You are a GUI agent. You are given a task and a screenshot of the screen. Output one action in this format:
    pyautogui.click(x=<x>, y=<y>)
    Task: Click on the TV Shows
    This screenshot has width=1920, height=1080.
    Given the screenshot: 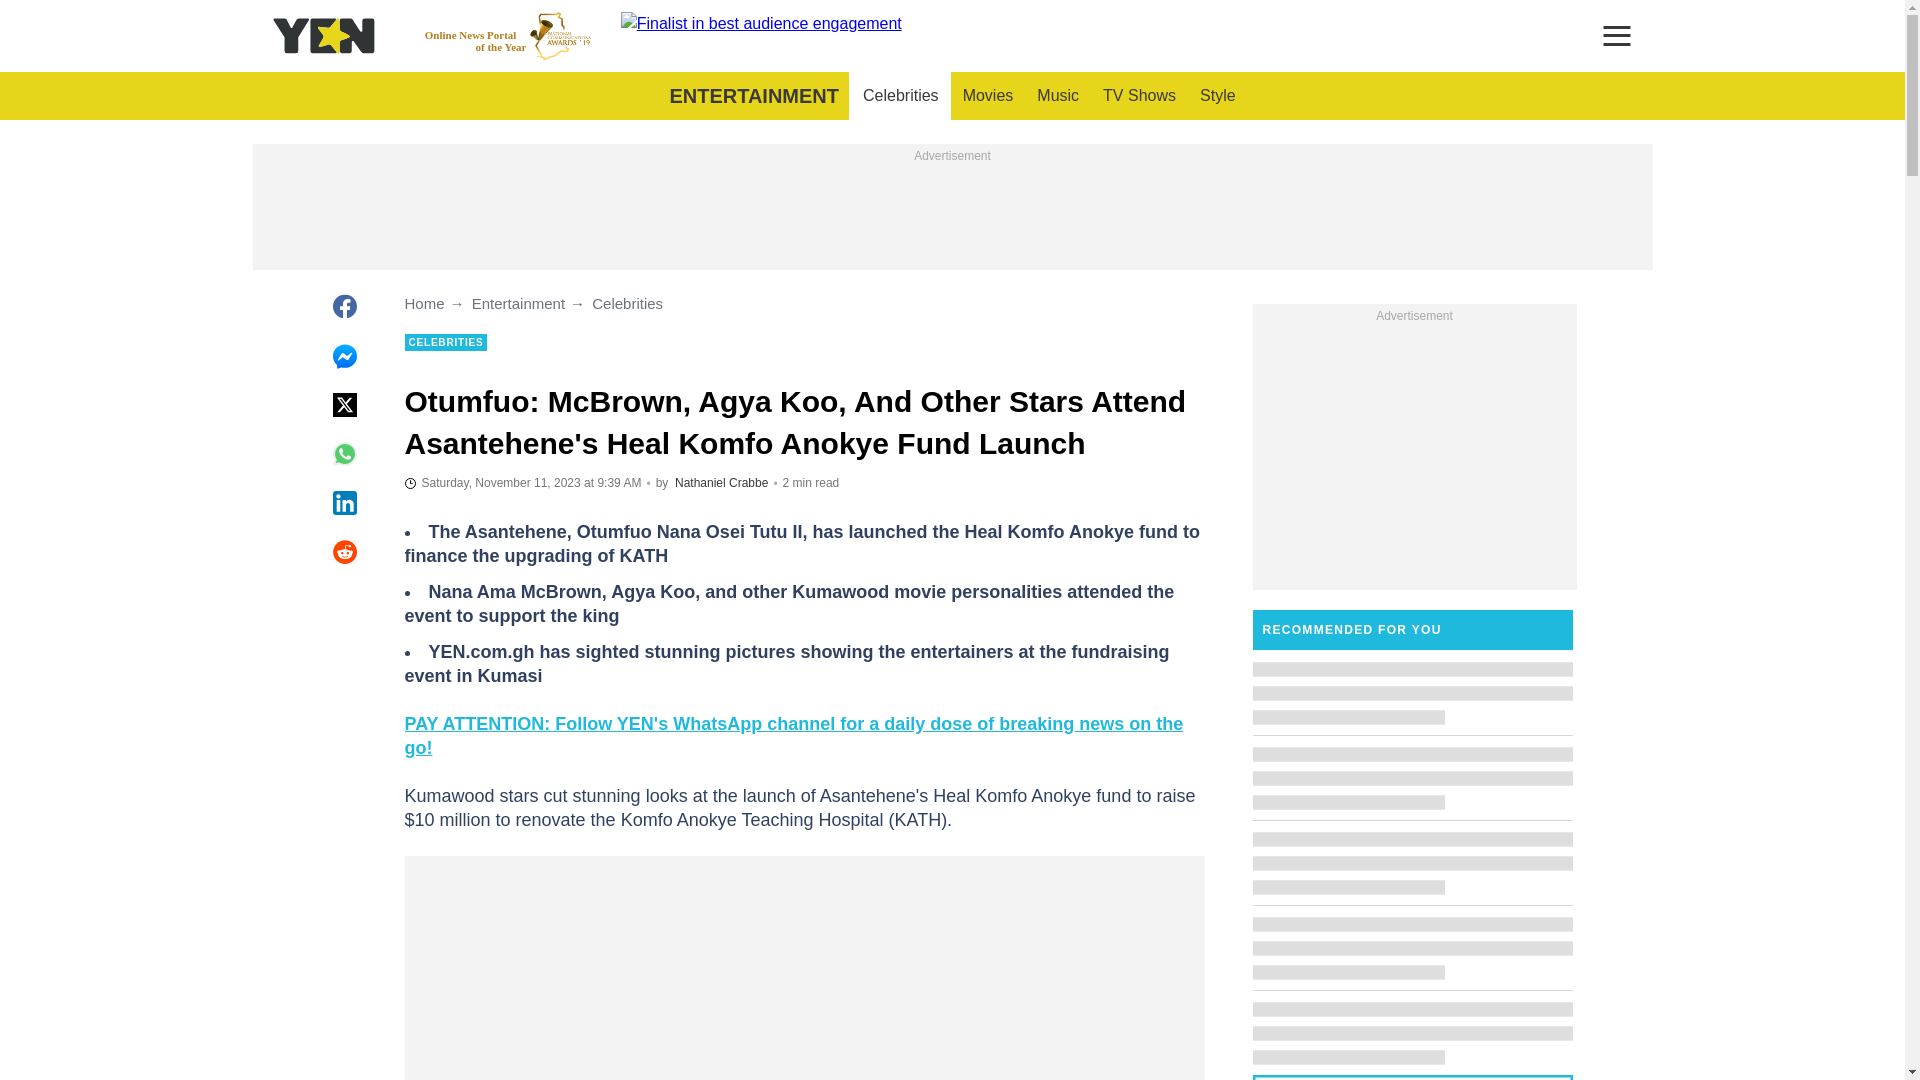 What is the action you would take?
    pyautogui.click(x=1139, y=96)
    